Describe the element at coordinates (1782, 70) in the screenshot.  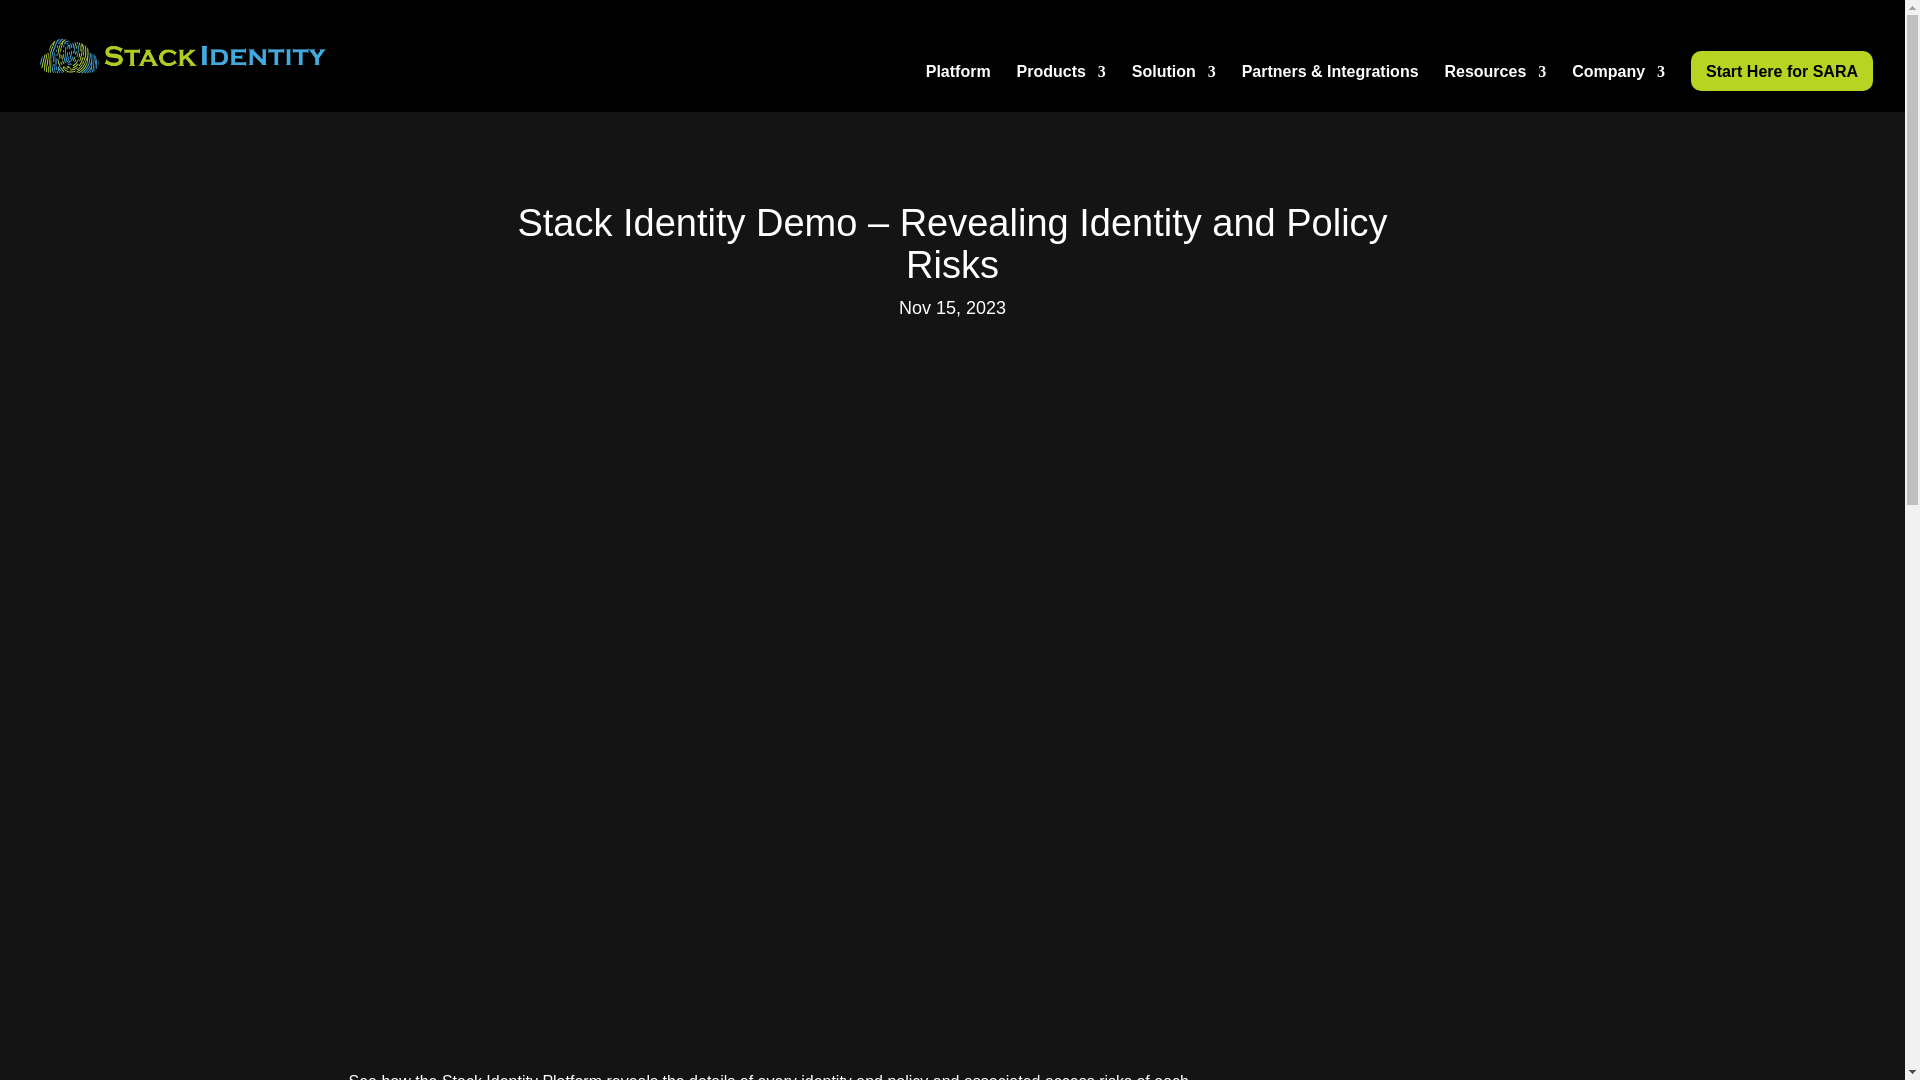
I see `Start Here for SARA` at that location.